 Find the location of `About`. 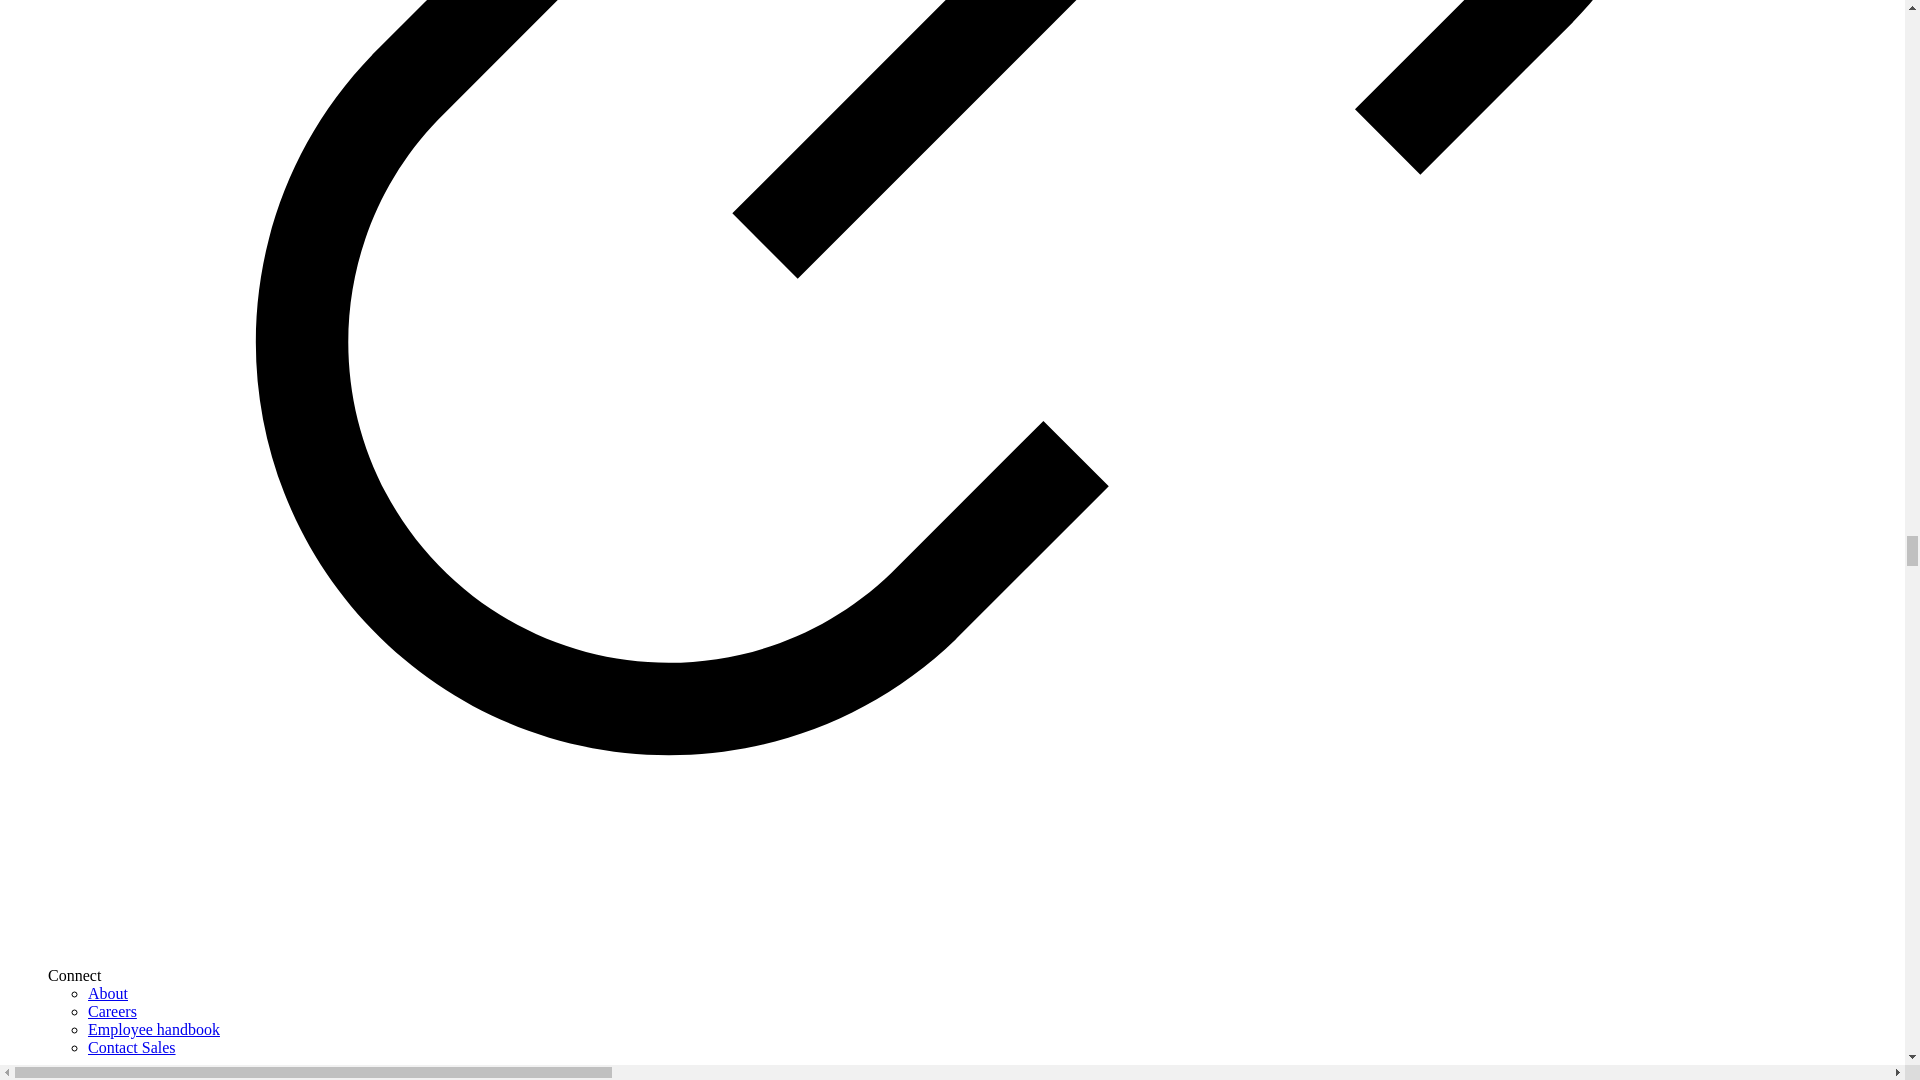

About is located at coordinates (108, 993).